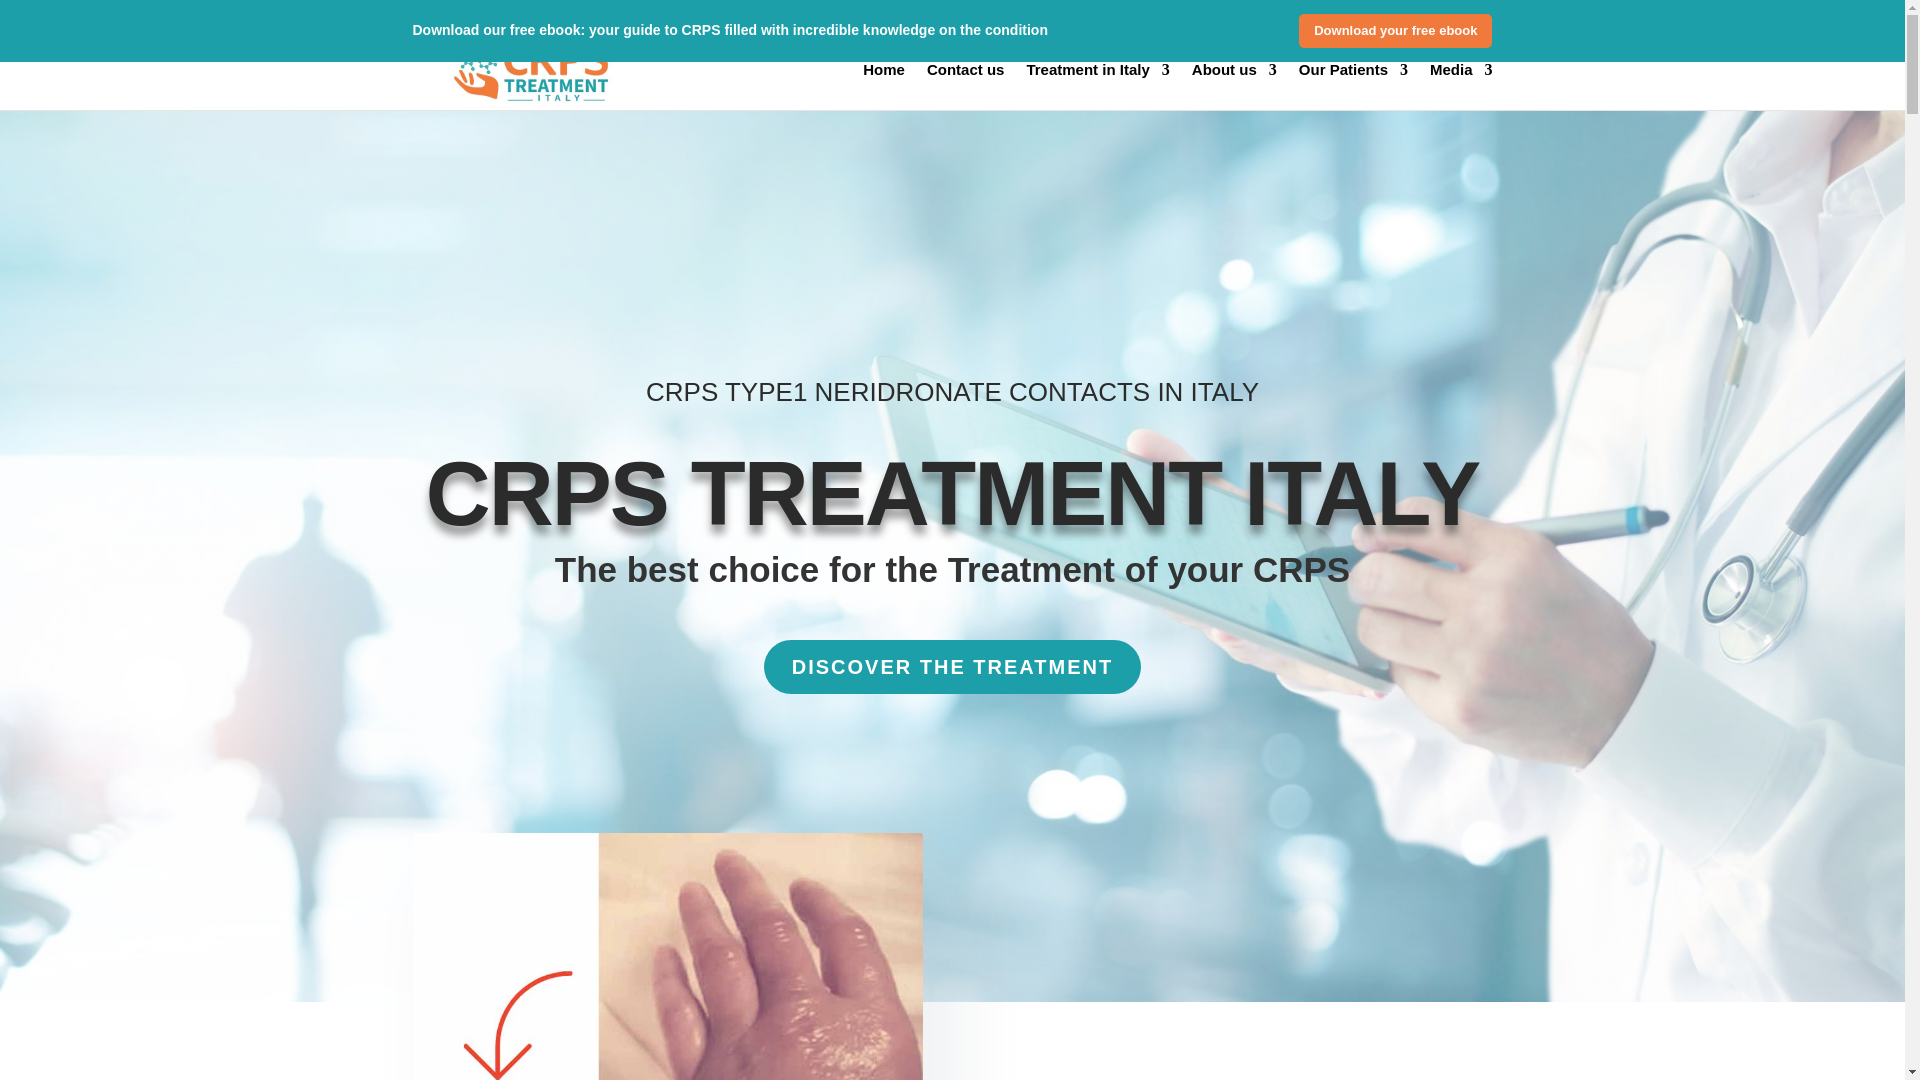 This screenshot has height=1080, width=1920. Describe the element at coordinates (1395, 30) in the screenshot. I see `Download your free ebook` at that location.